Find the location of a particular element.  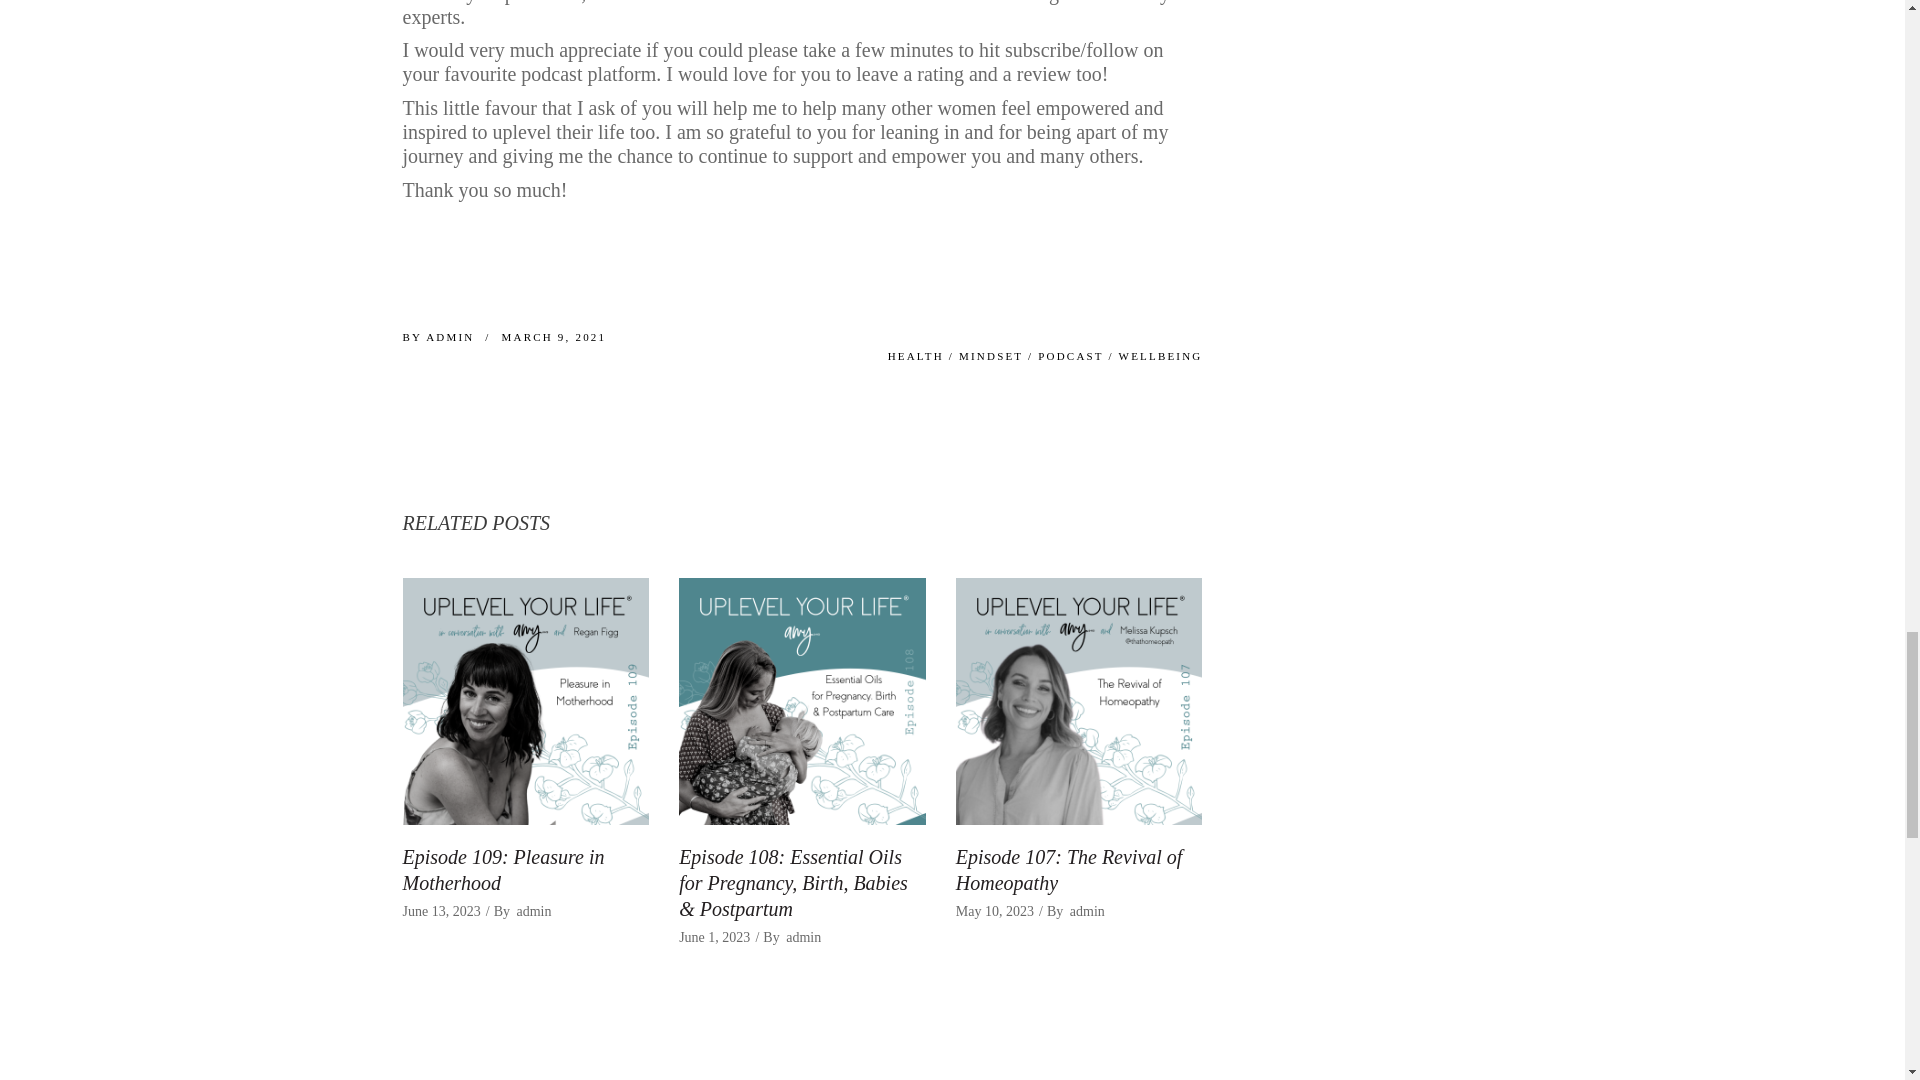

Episode 107: The Revival of Homeopathy is located at coordinates (1080, 701).